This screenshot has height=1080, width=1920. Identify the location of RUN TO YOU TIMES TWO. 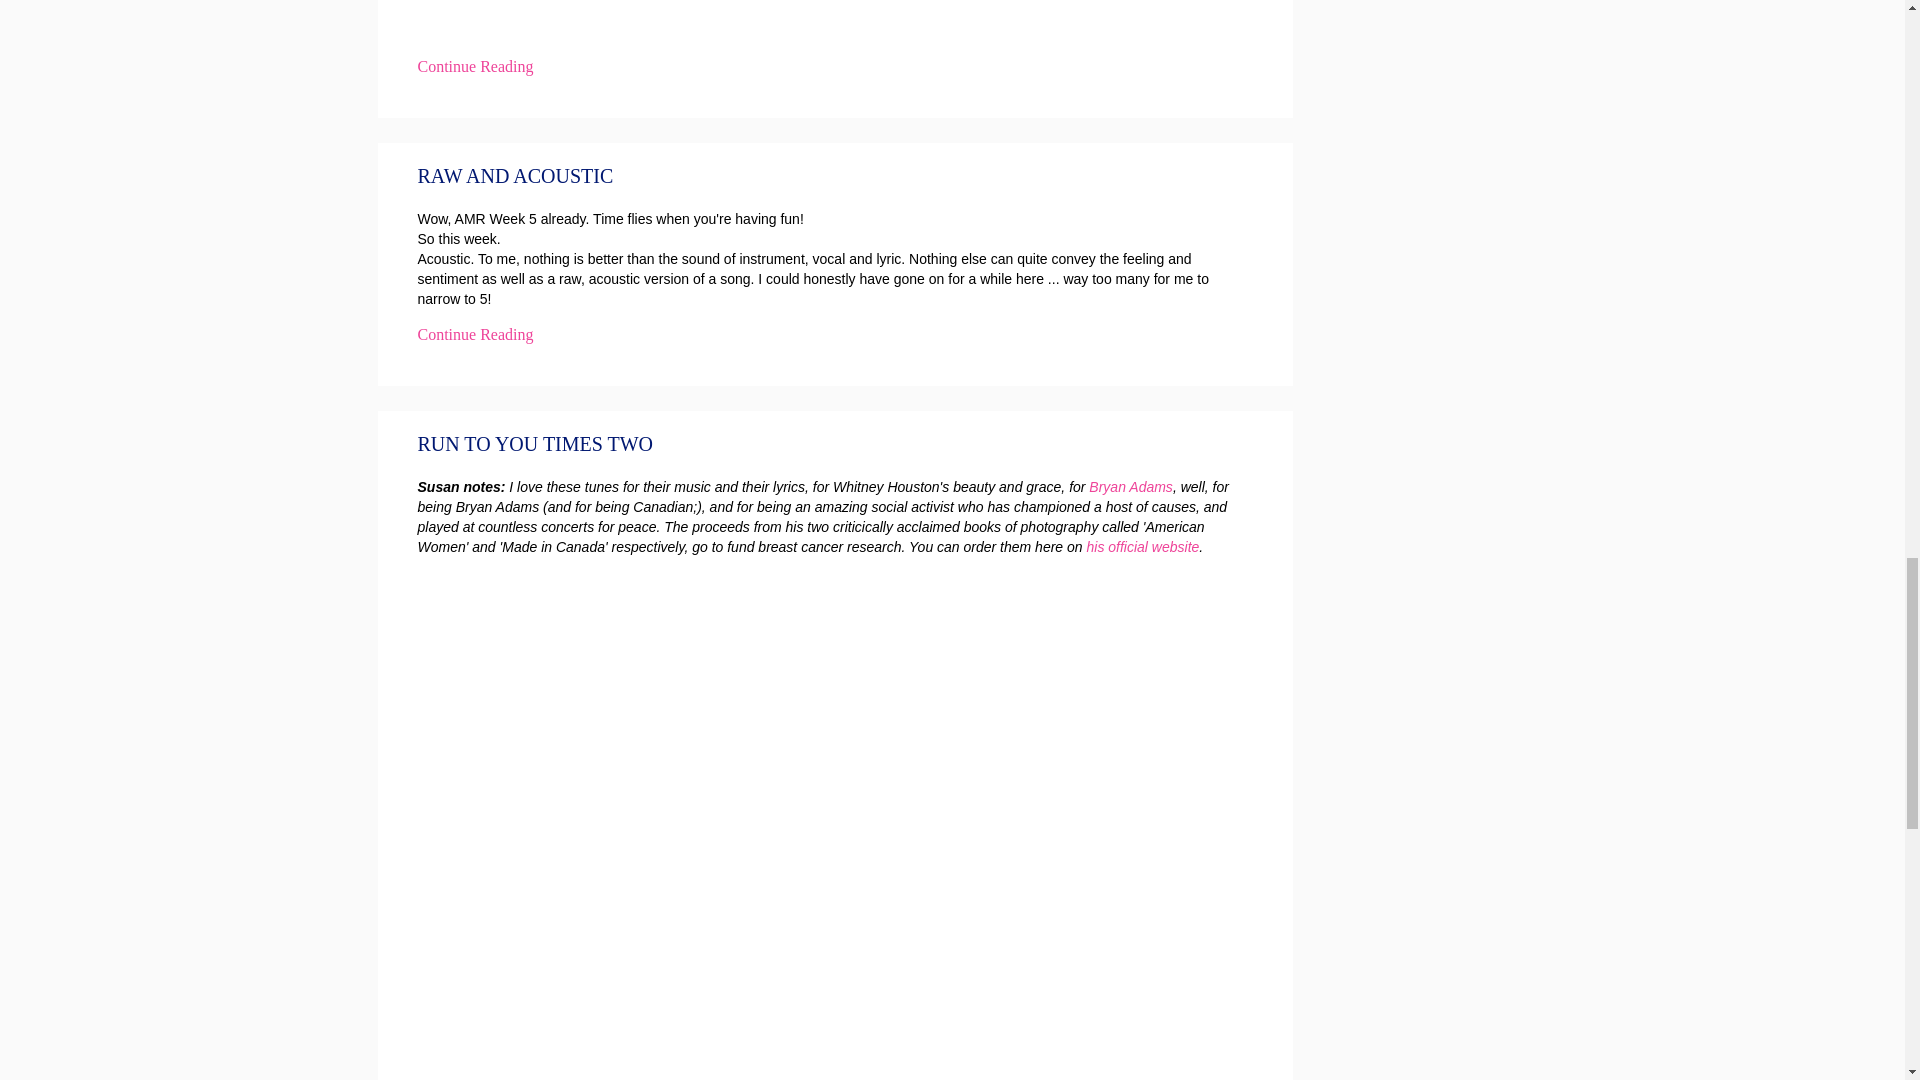
(536, 444).